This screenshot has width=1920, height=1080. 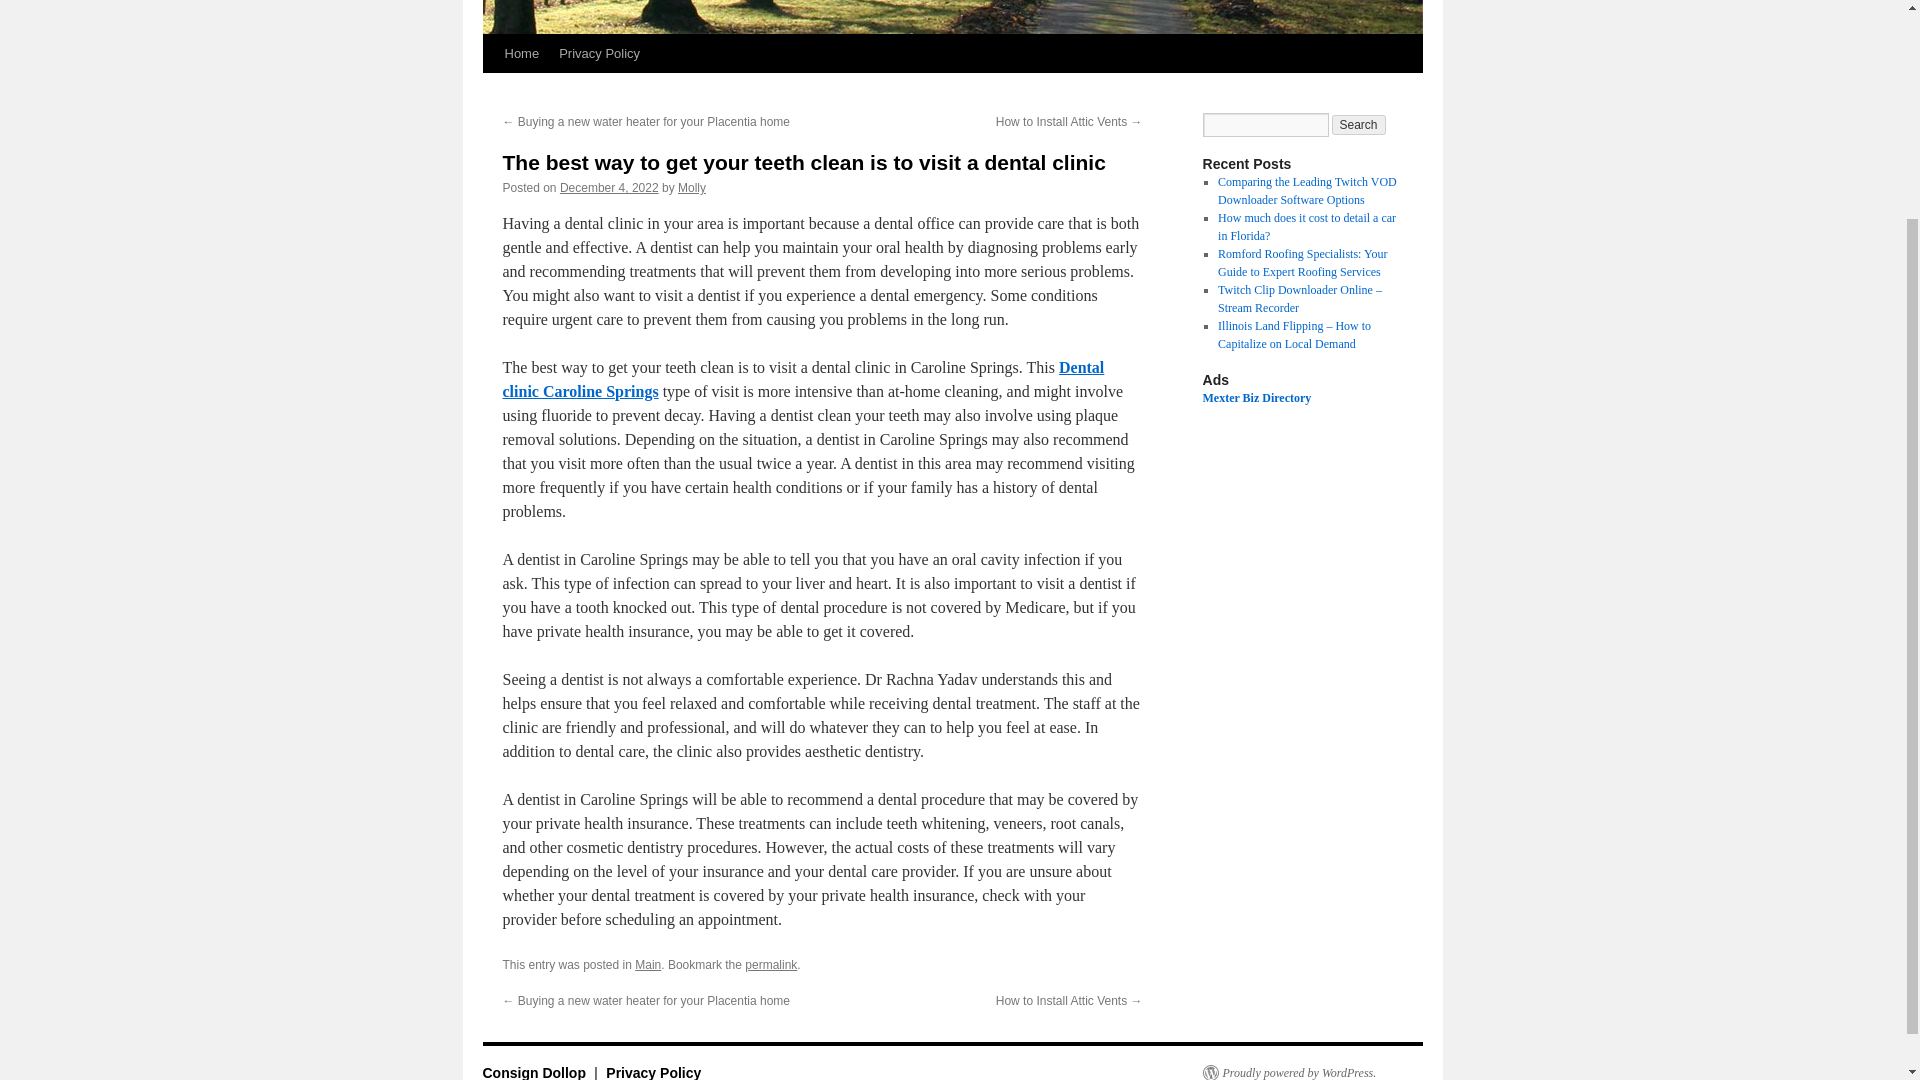 I want to click on View all posts by Molly, so click(x=692, y=188).